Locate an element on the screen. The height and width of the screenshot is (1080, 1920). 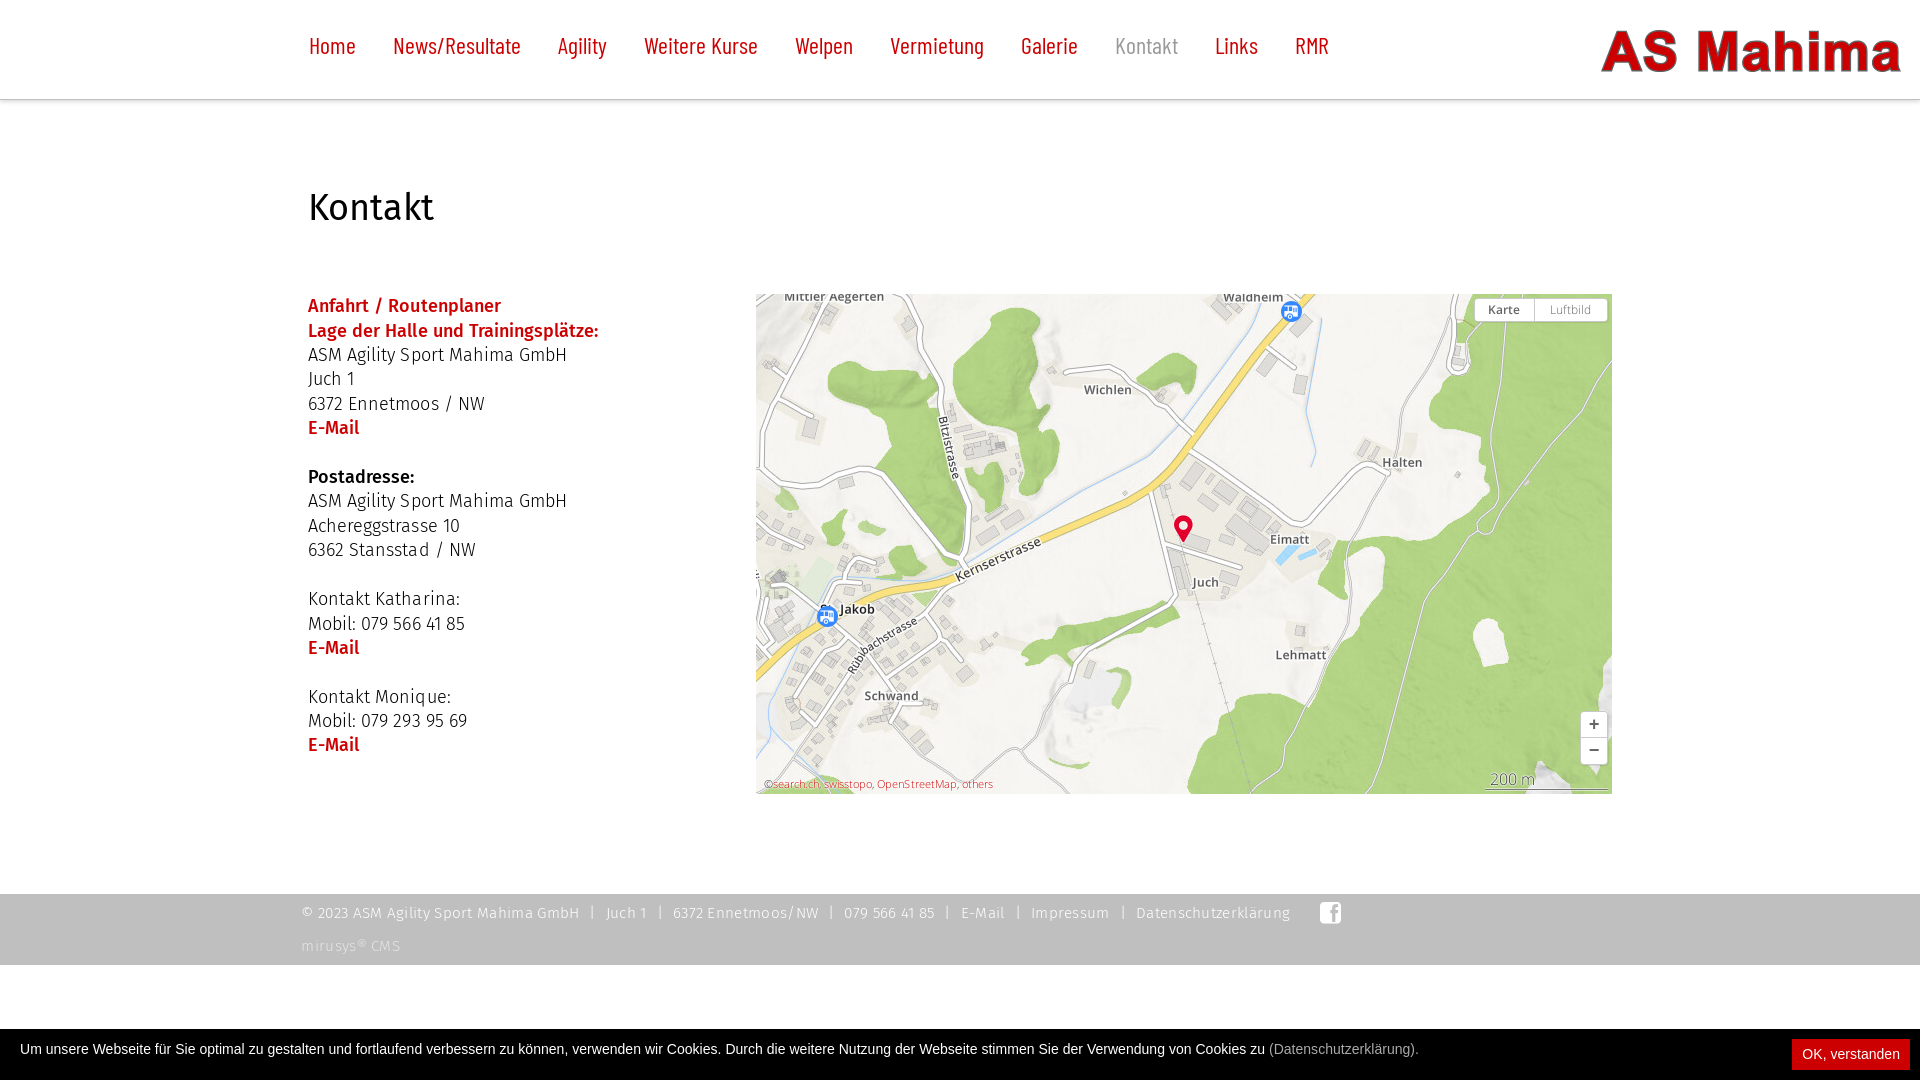
Weitere Kurse is located at coordinates (701, 50).